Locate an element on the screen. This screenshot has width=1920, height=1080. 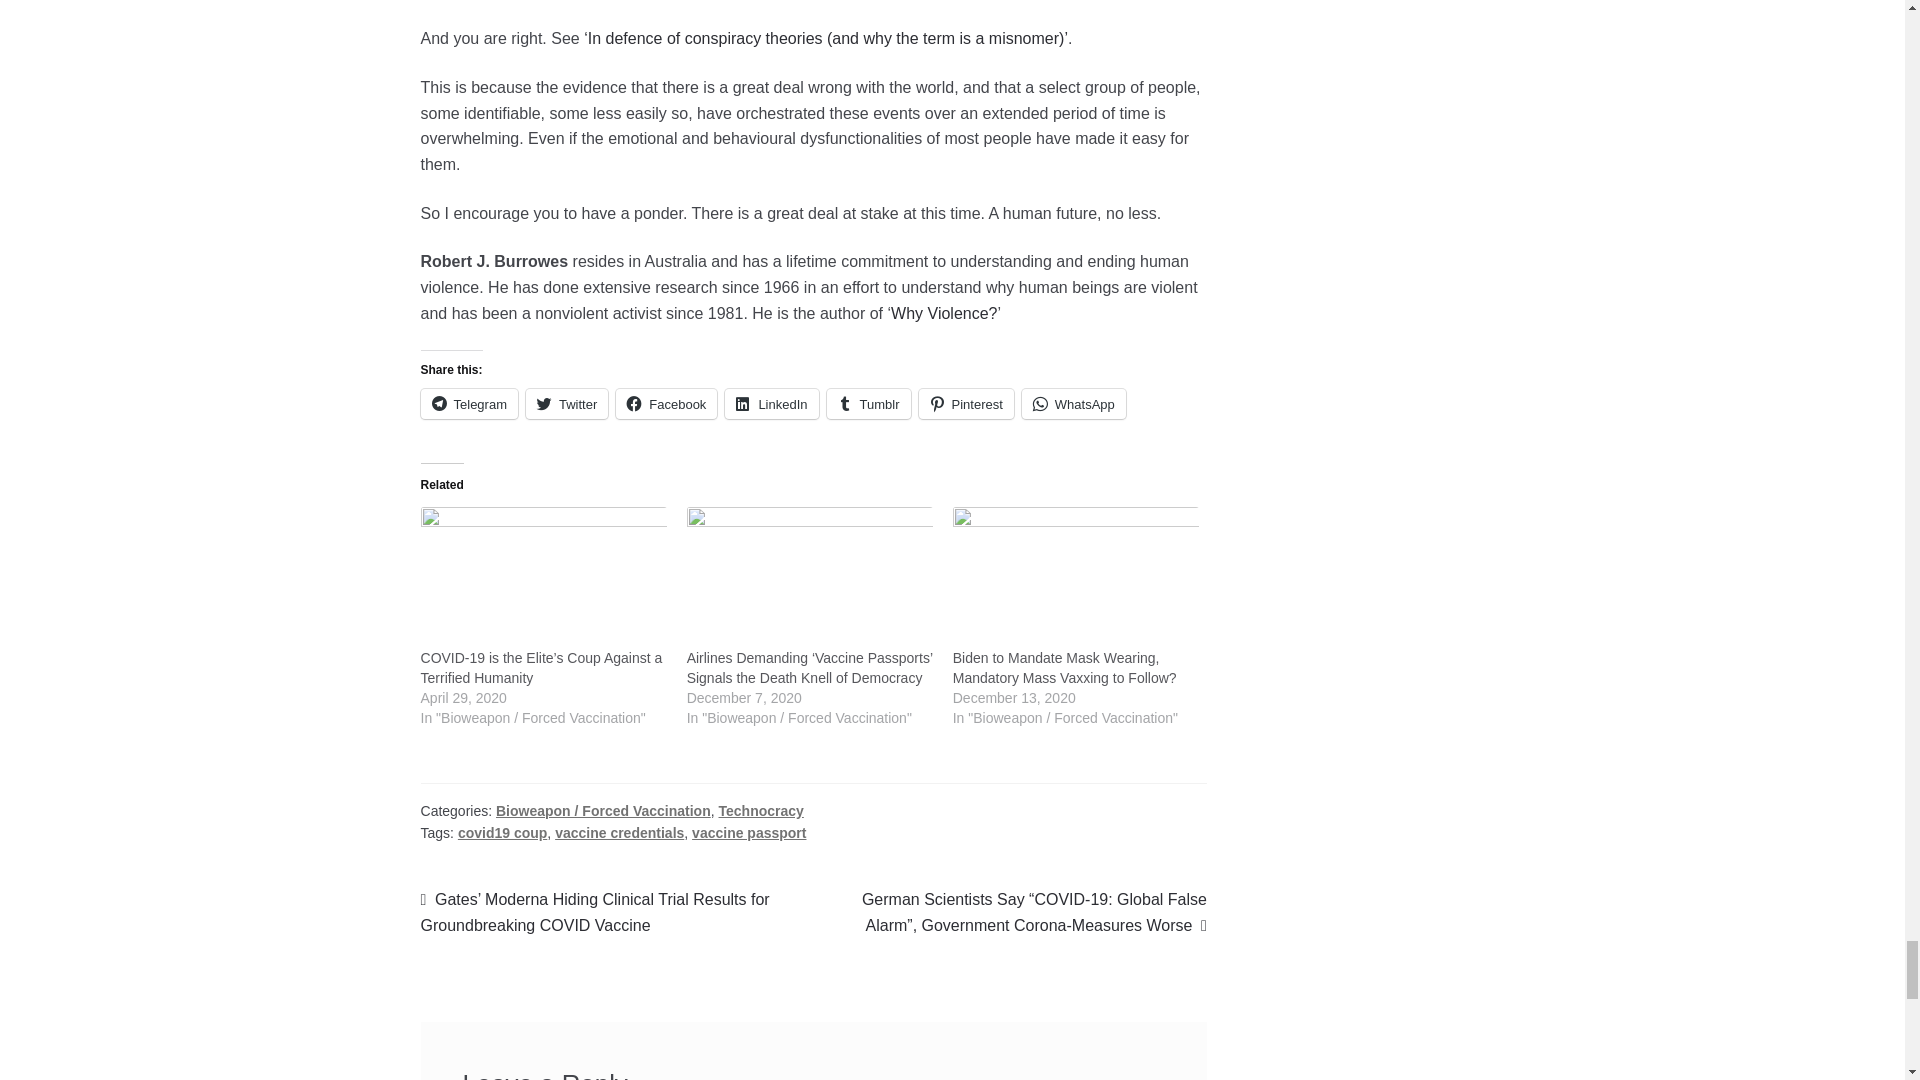
Click to share on Tumblr is located at coordinates (868, 404).